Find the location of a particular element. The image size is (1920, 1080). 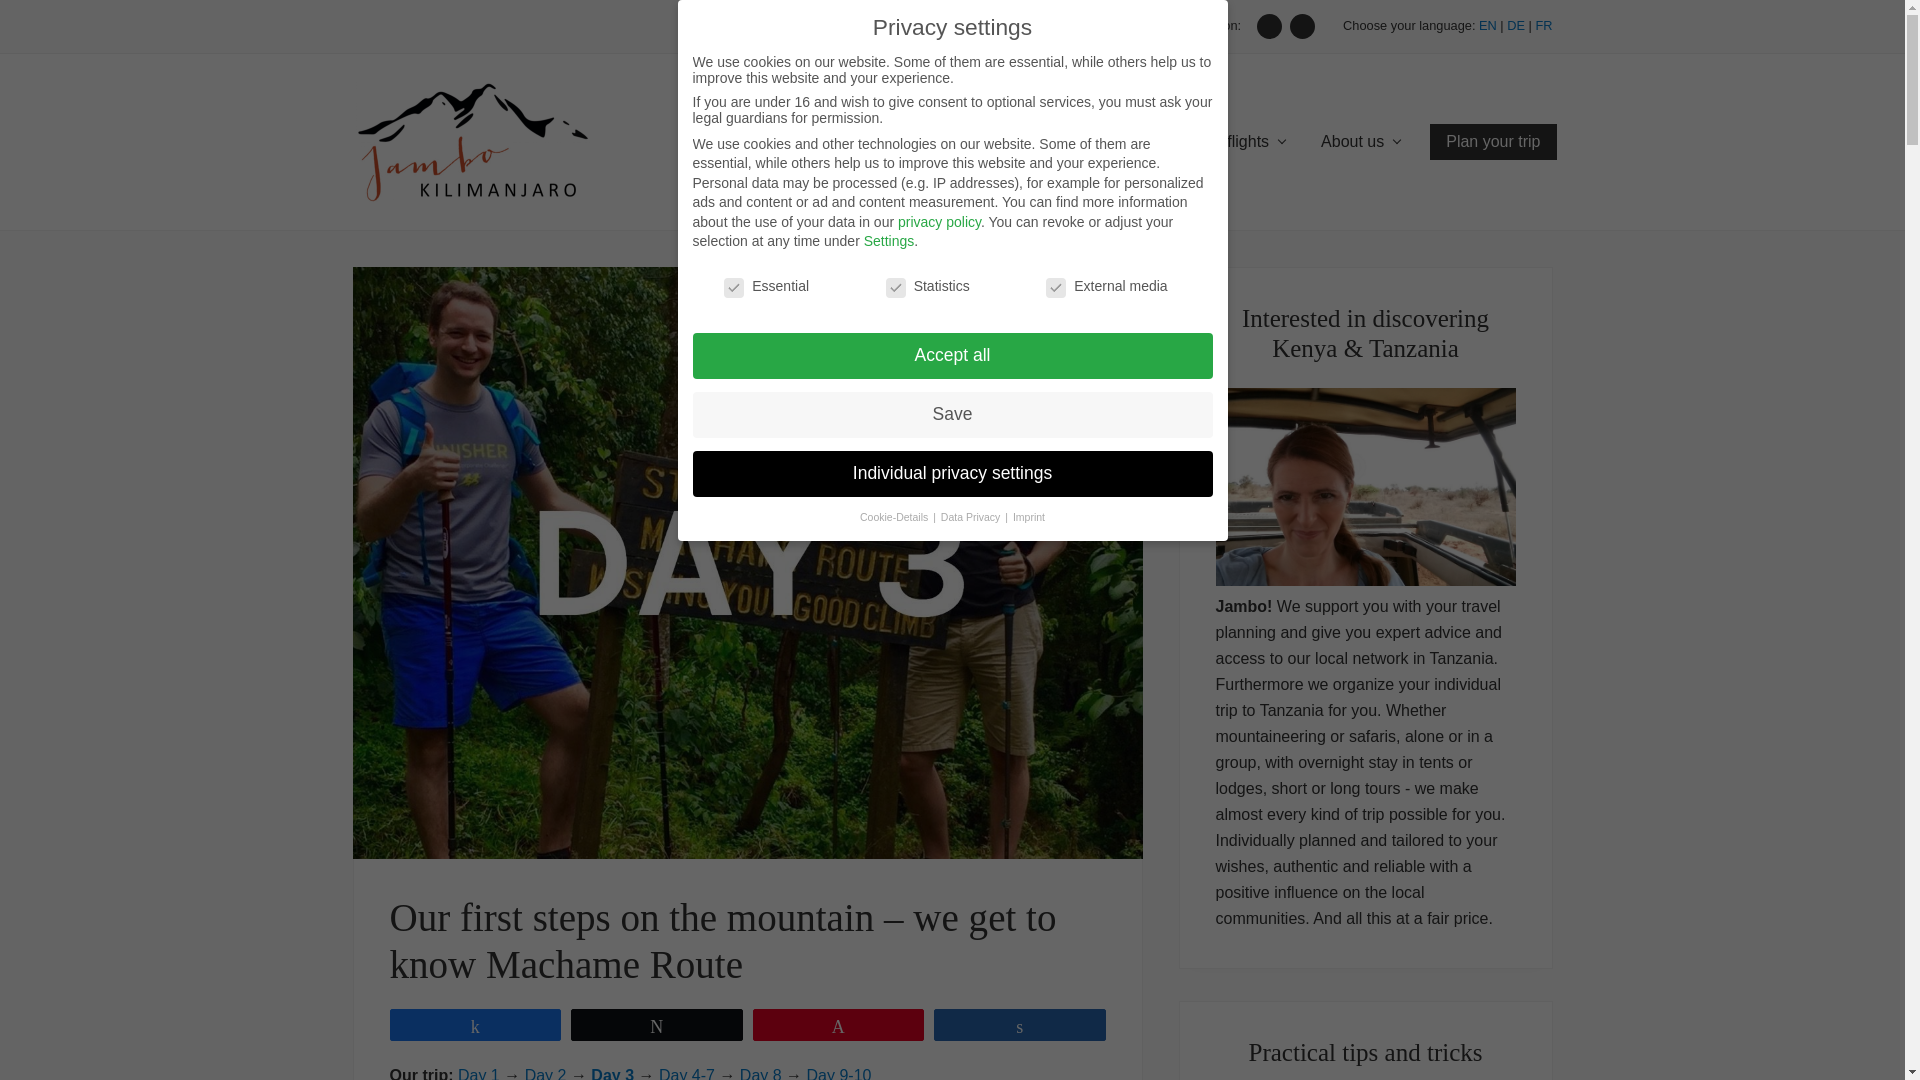

Facebook is located at coordinates (1270, 26).